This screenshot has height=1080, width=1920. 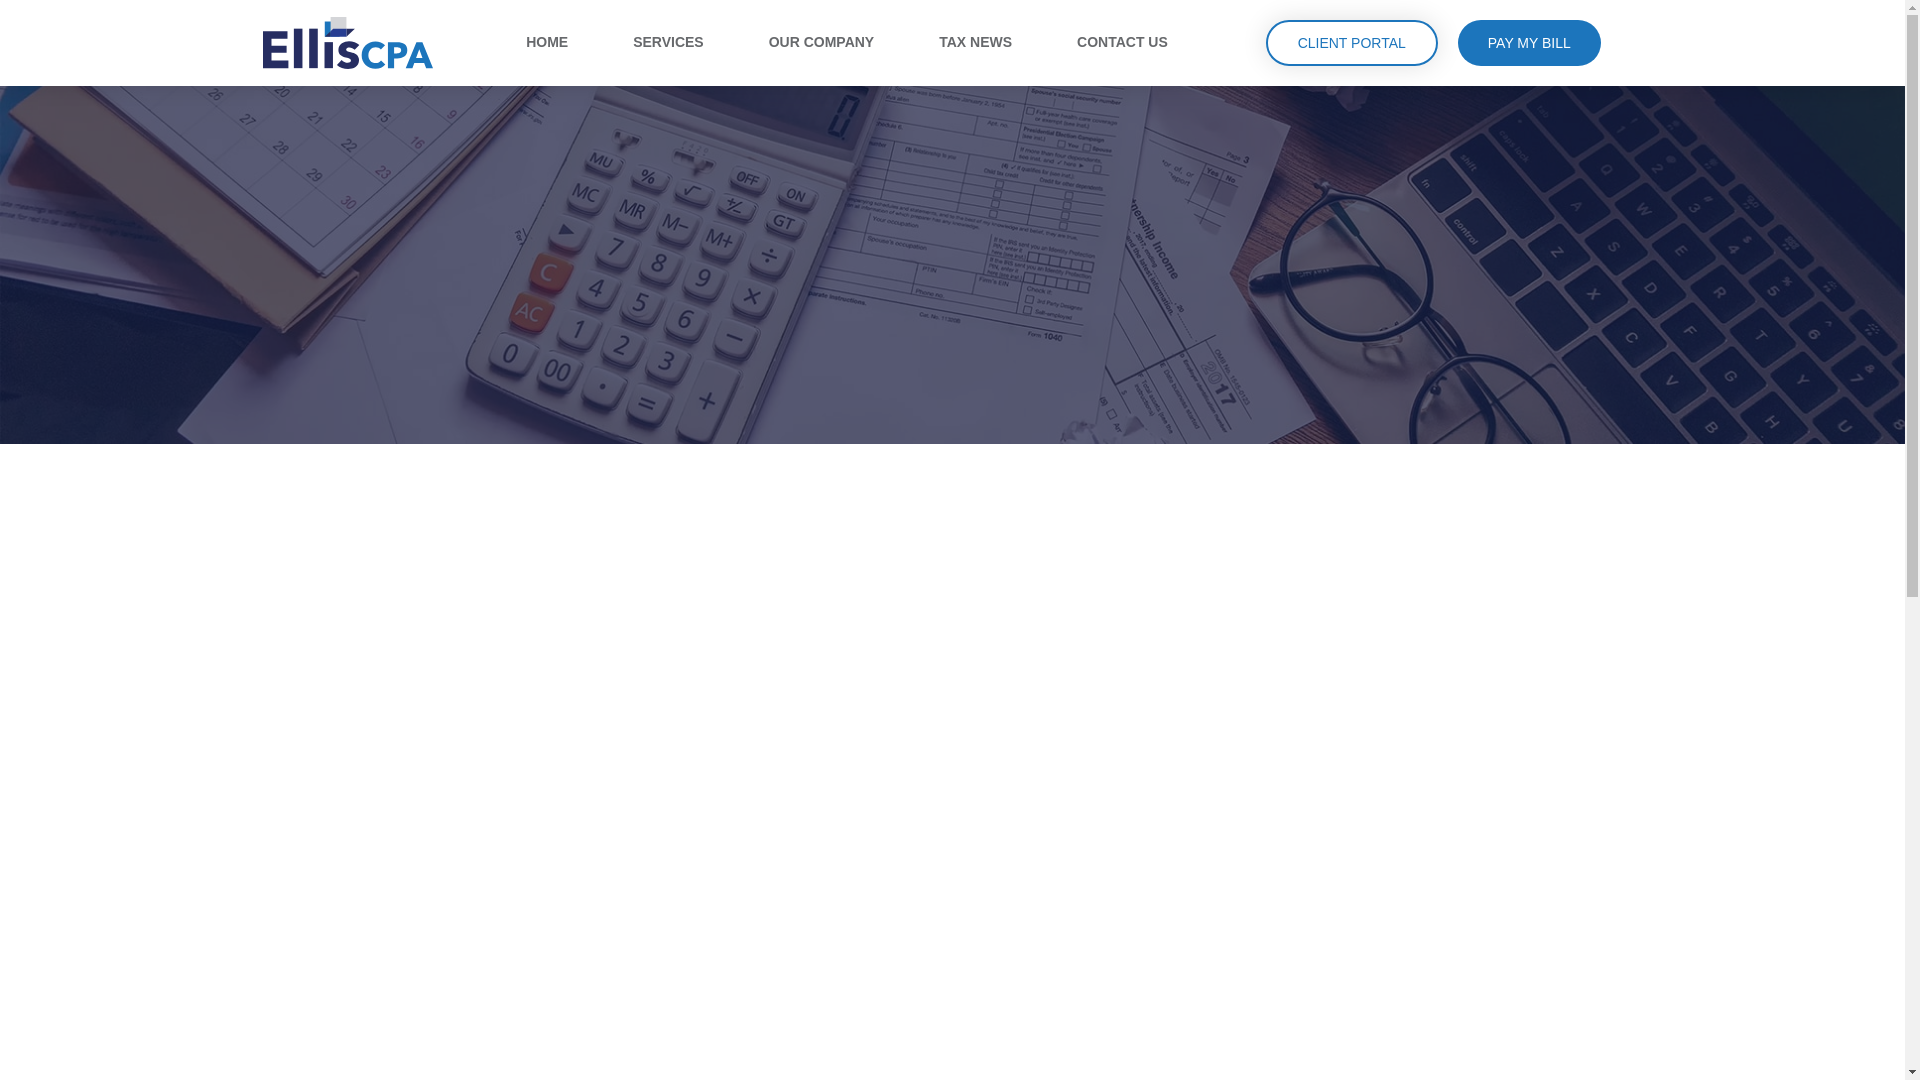 I want to click on TAX NEWS, so click(x=974, y=42).